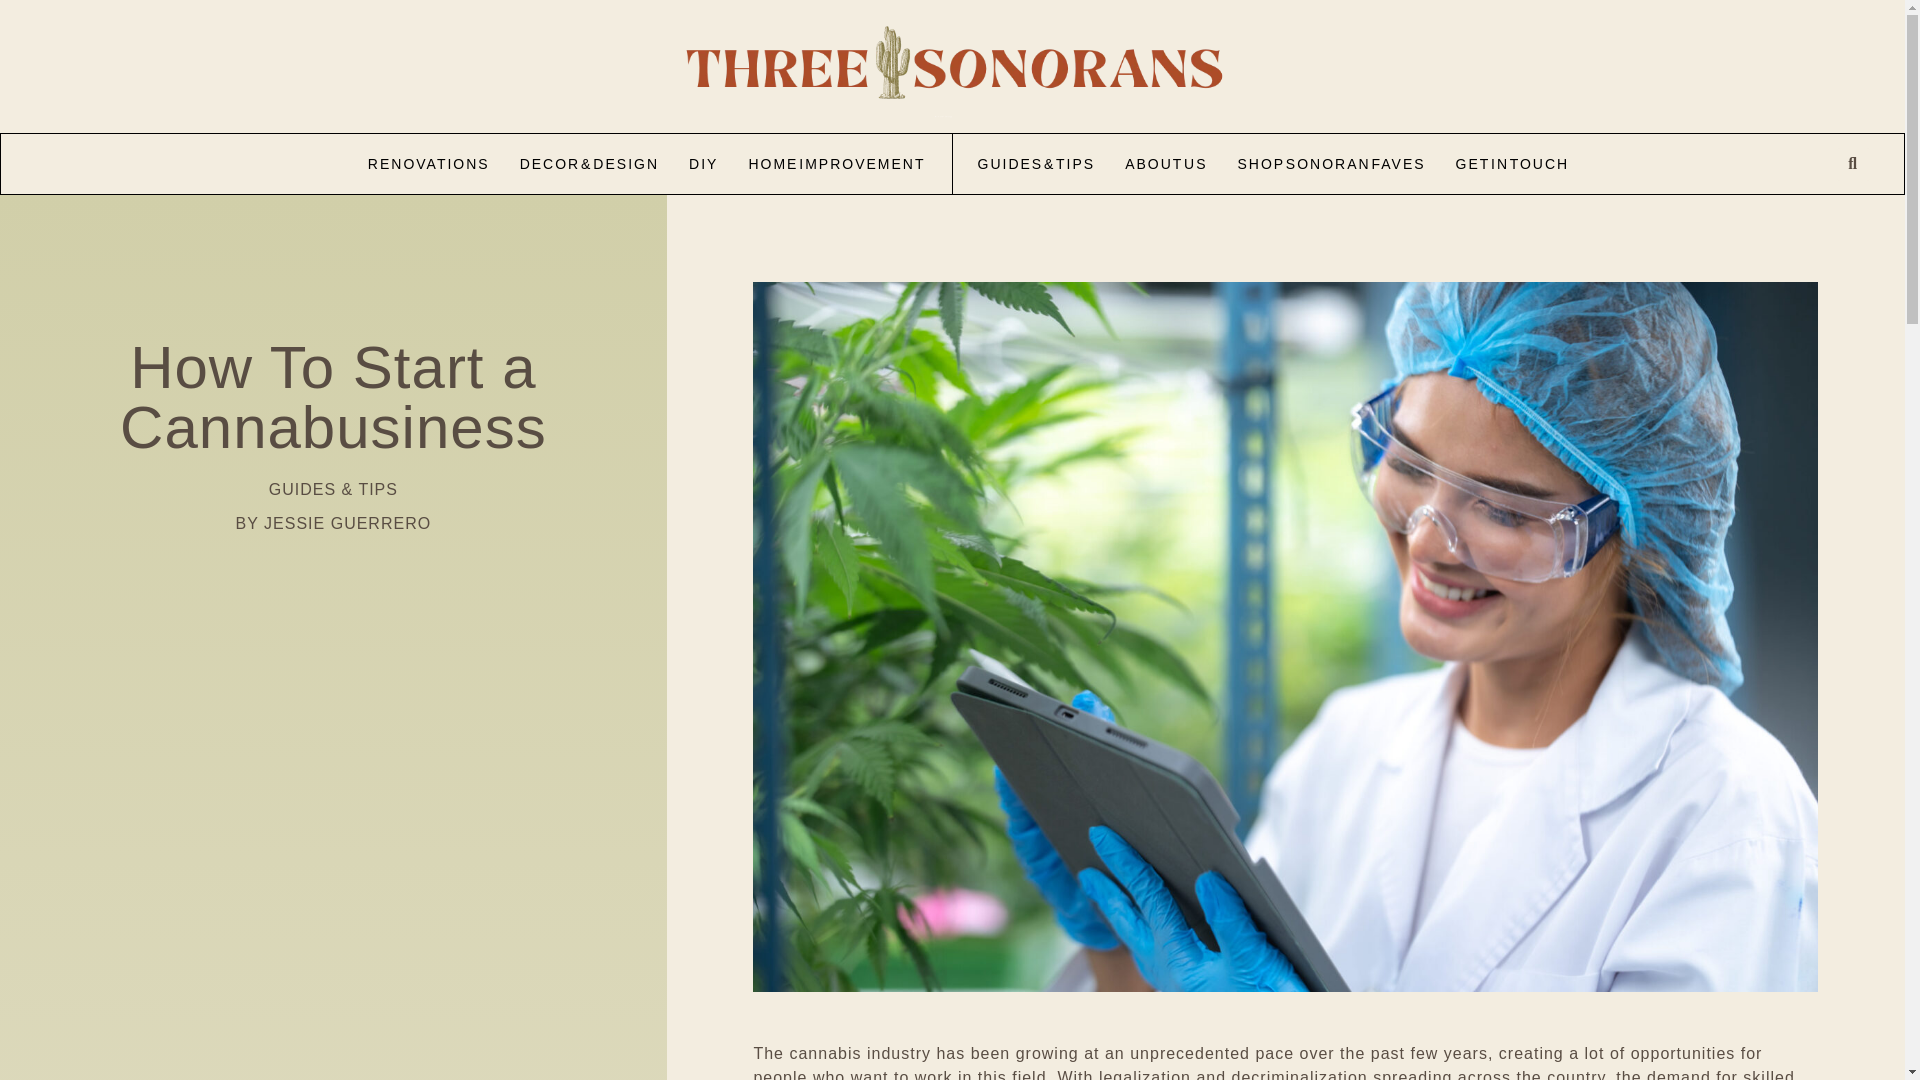  I want to click on SHOP SONORAN FAVES, so click(1330, 164).